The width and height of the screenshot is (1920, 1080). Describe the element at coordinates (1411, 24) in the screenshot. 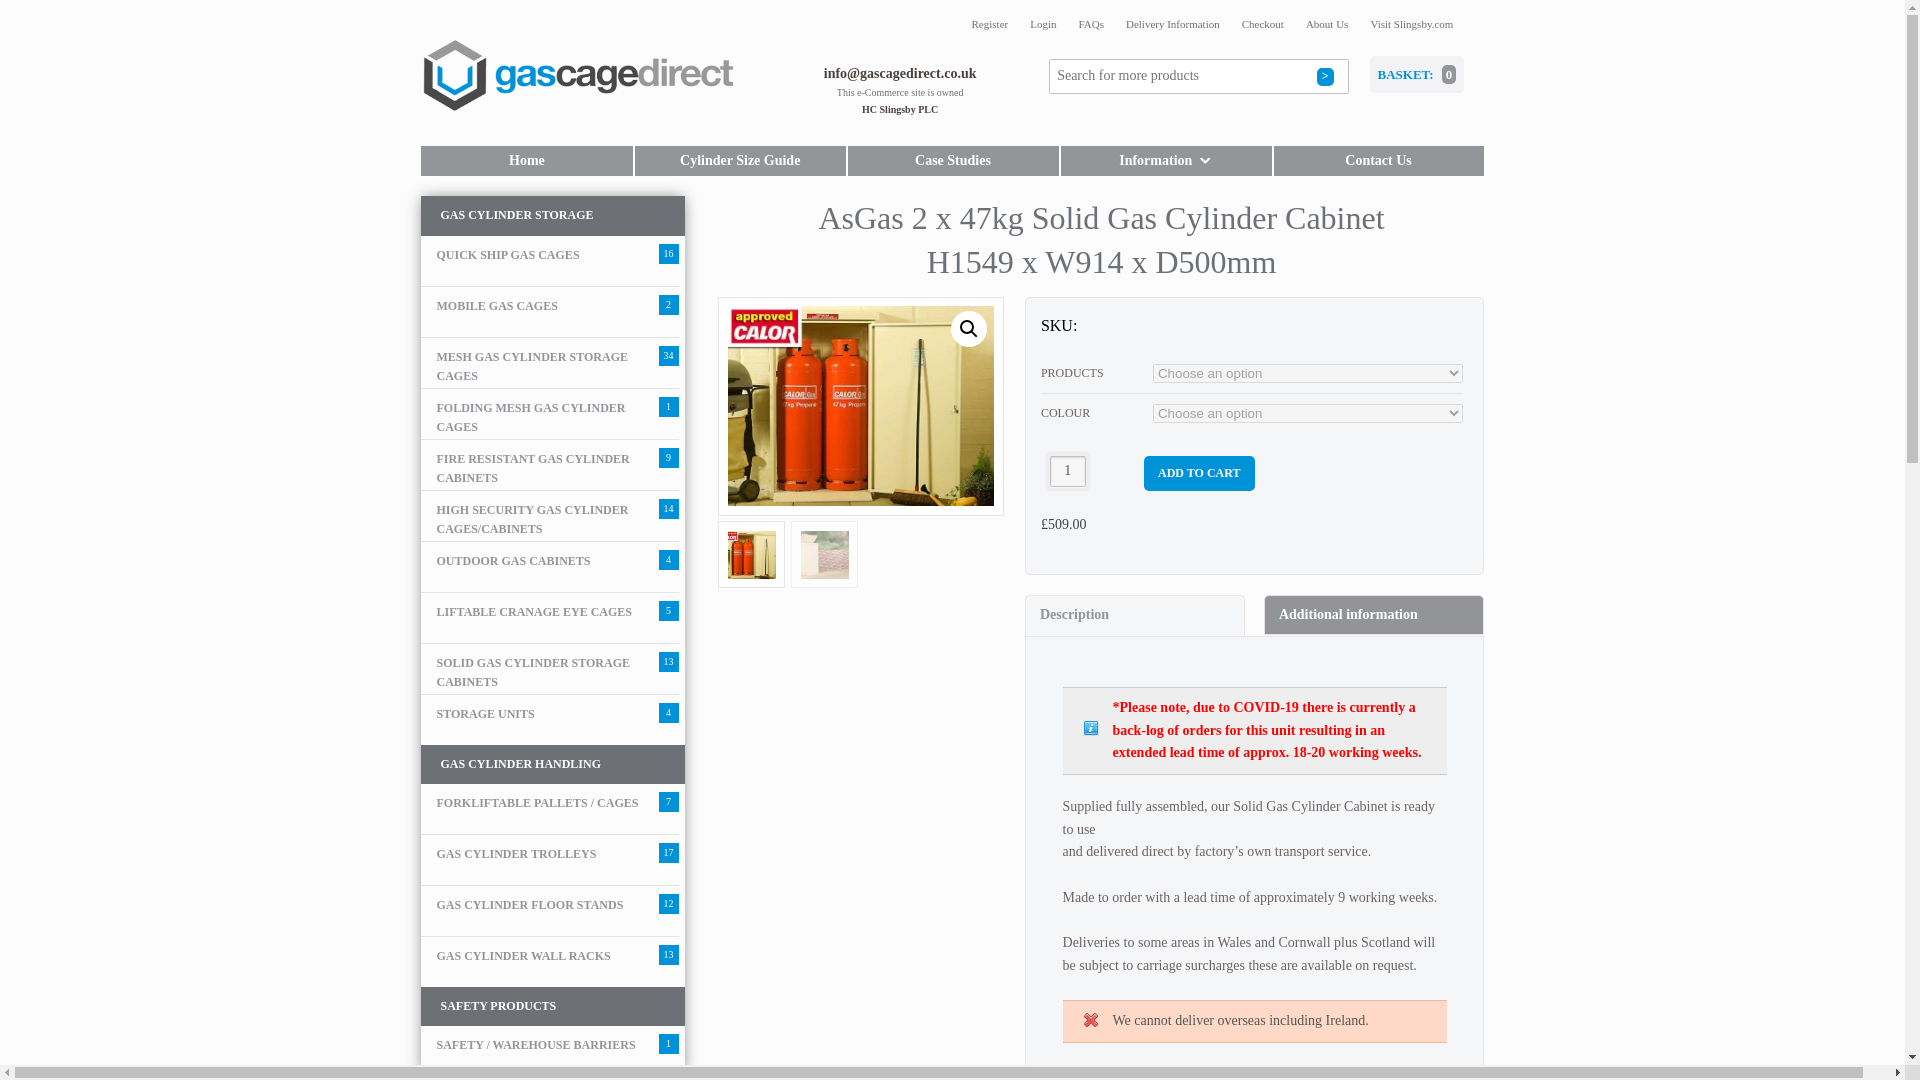

I see `Visit Slingsby.com` at that location.